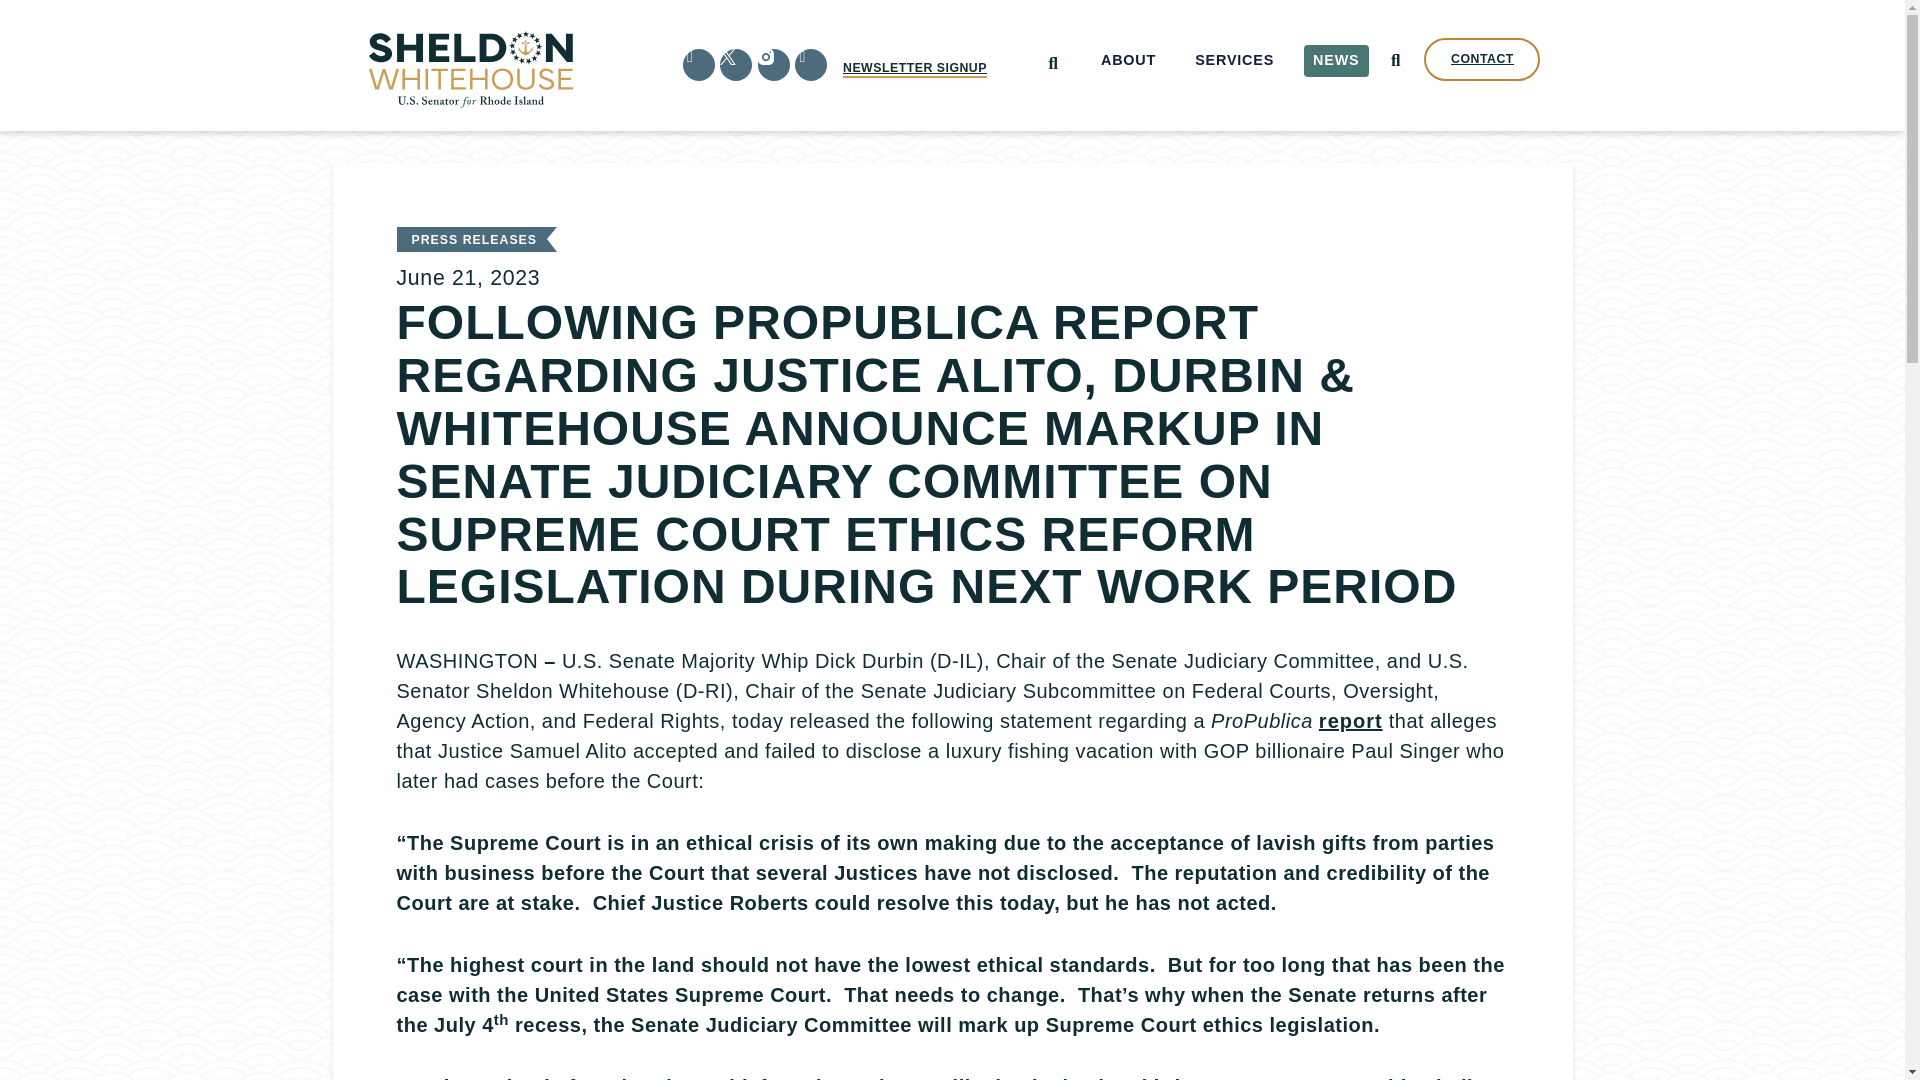 This screenshot has height=1080, width=1920. What do you see at coordinates (1350, 720) in the screenshot?
I see `report` at bounding box center [1350, 720].